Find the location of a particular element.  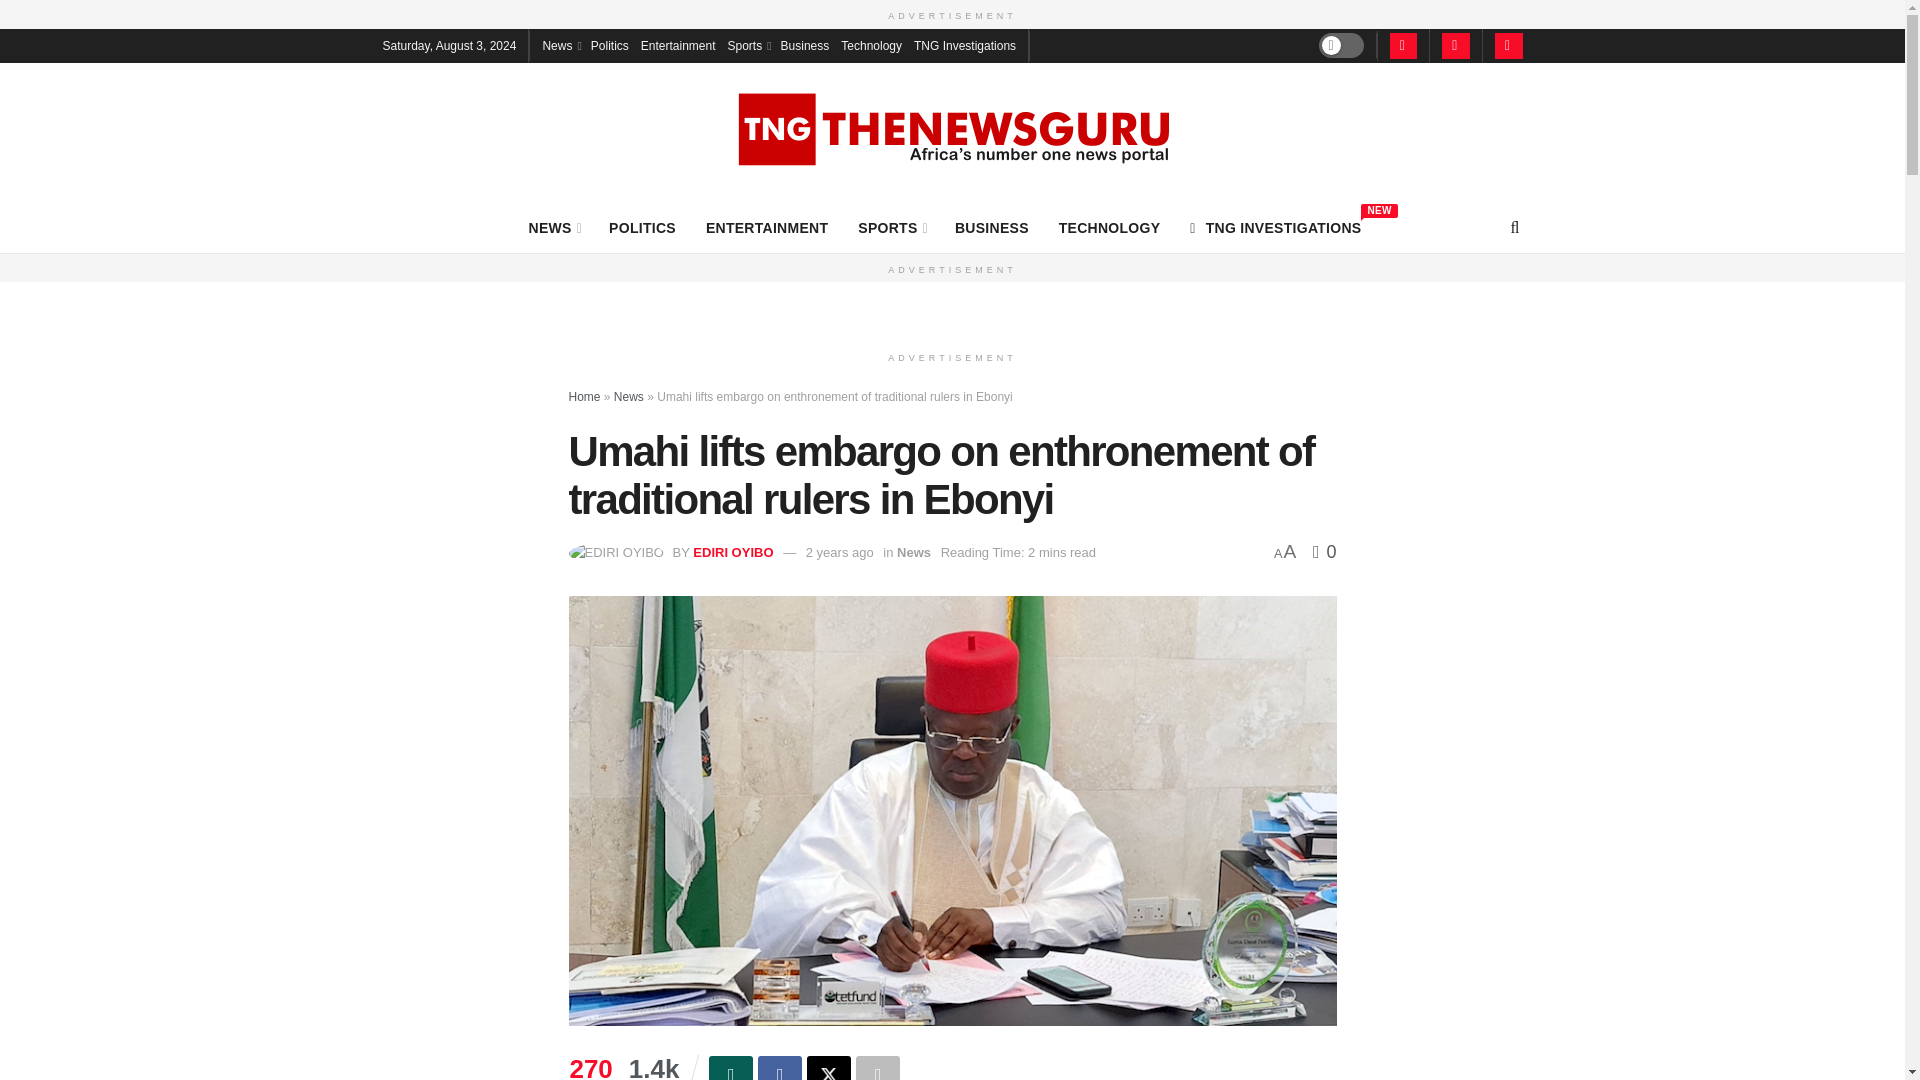

Technology is located at coordinates (871, 44).